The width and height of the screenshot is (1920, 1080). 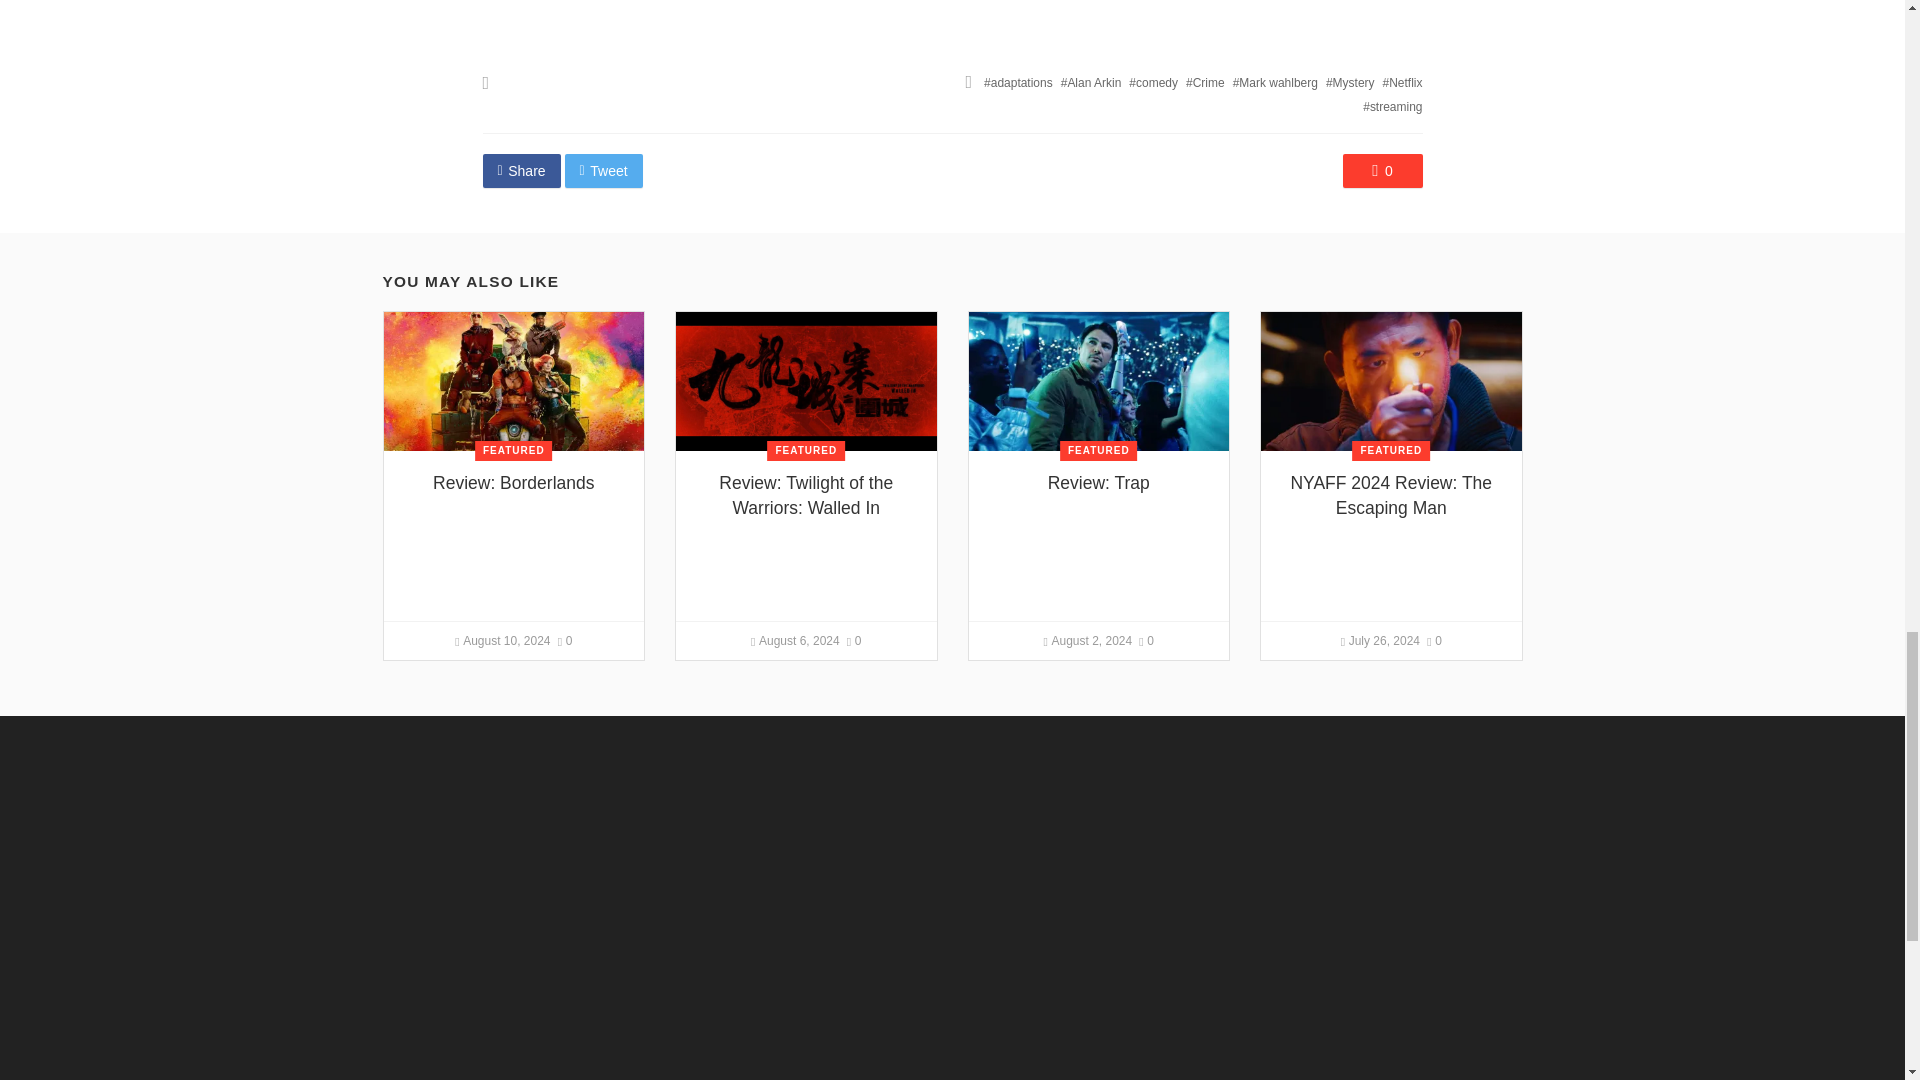 What do you see at coordinates (1274, 82) in the screenshot?
I see `Mark wahlberg` at bounding box center [1274, 82].